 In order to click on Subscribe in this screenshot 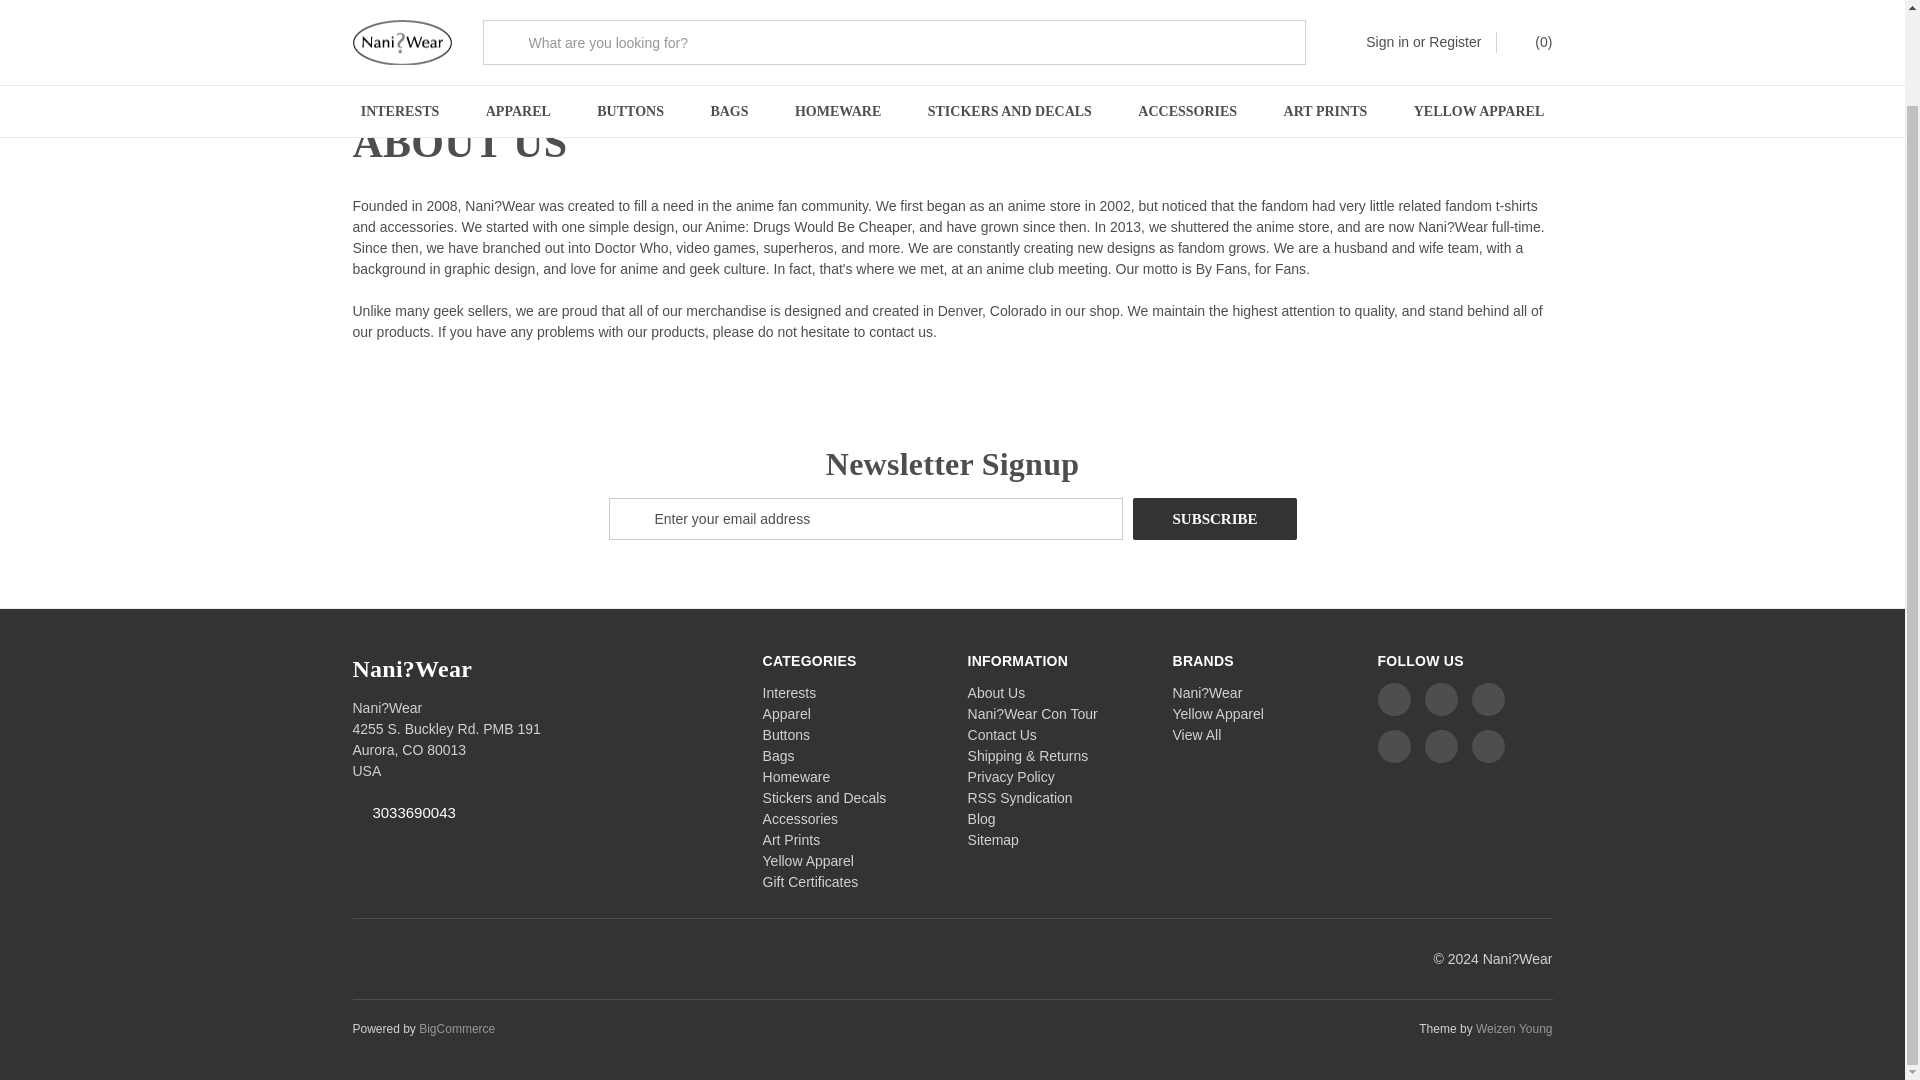, I will do `click(1214, 518)`.